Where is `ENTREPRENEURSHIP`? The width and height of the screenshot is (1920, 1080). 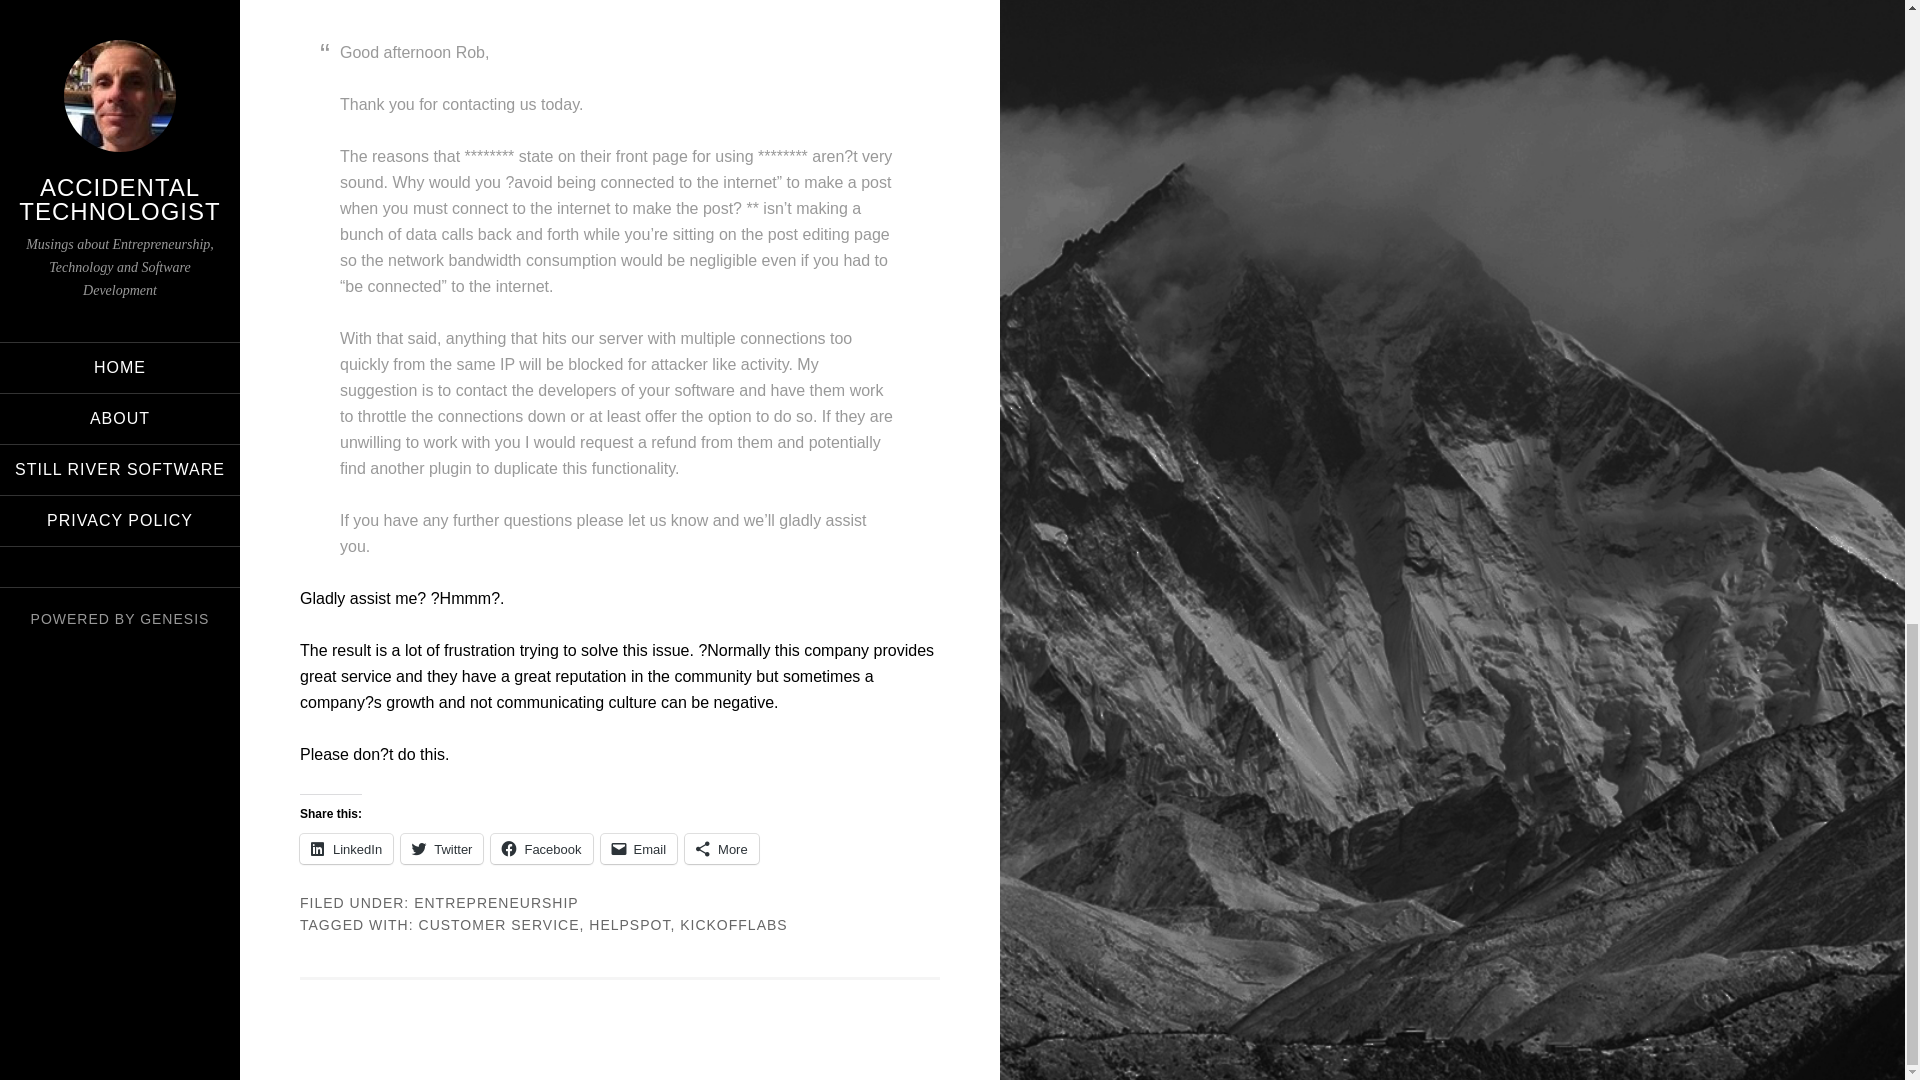
ENTREPRENEURSHIP is located at coordinates (496, 903).